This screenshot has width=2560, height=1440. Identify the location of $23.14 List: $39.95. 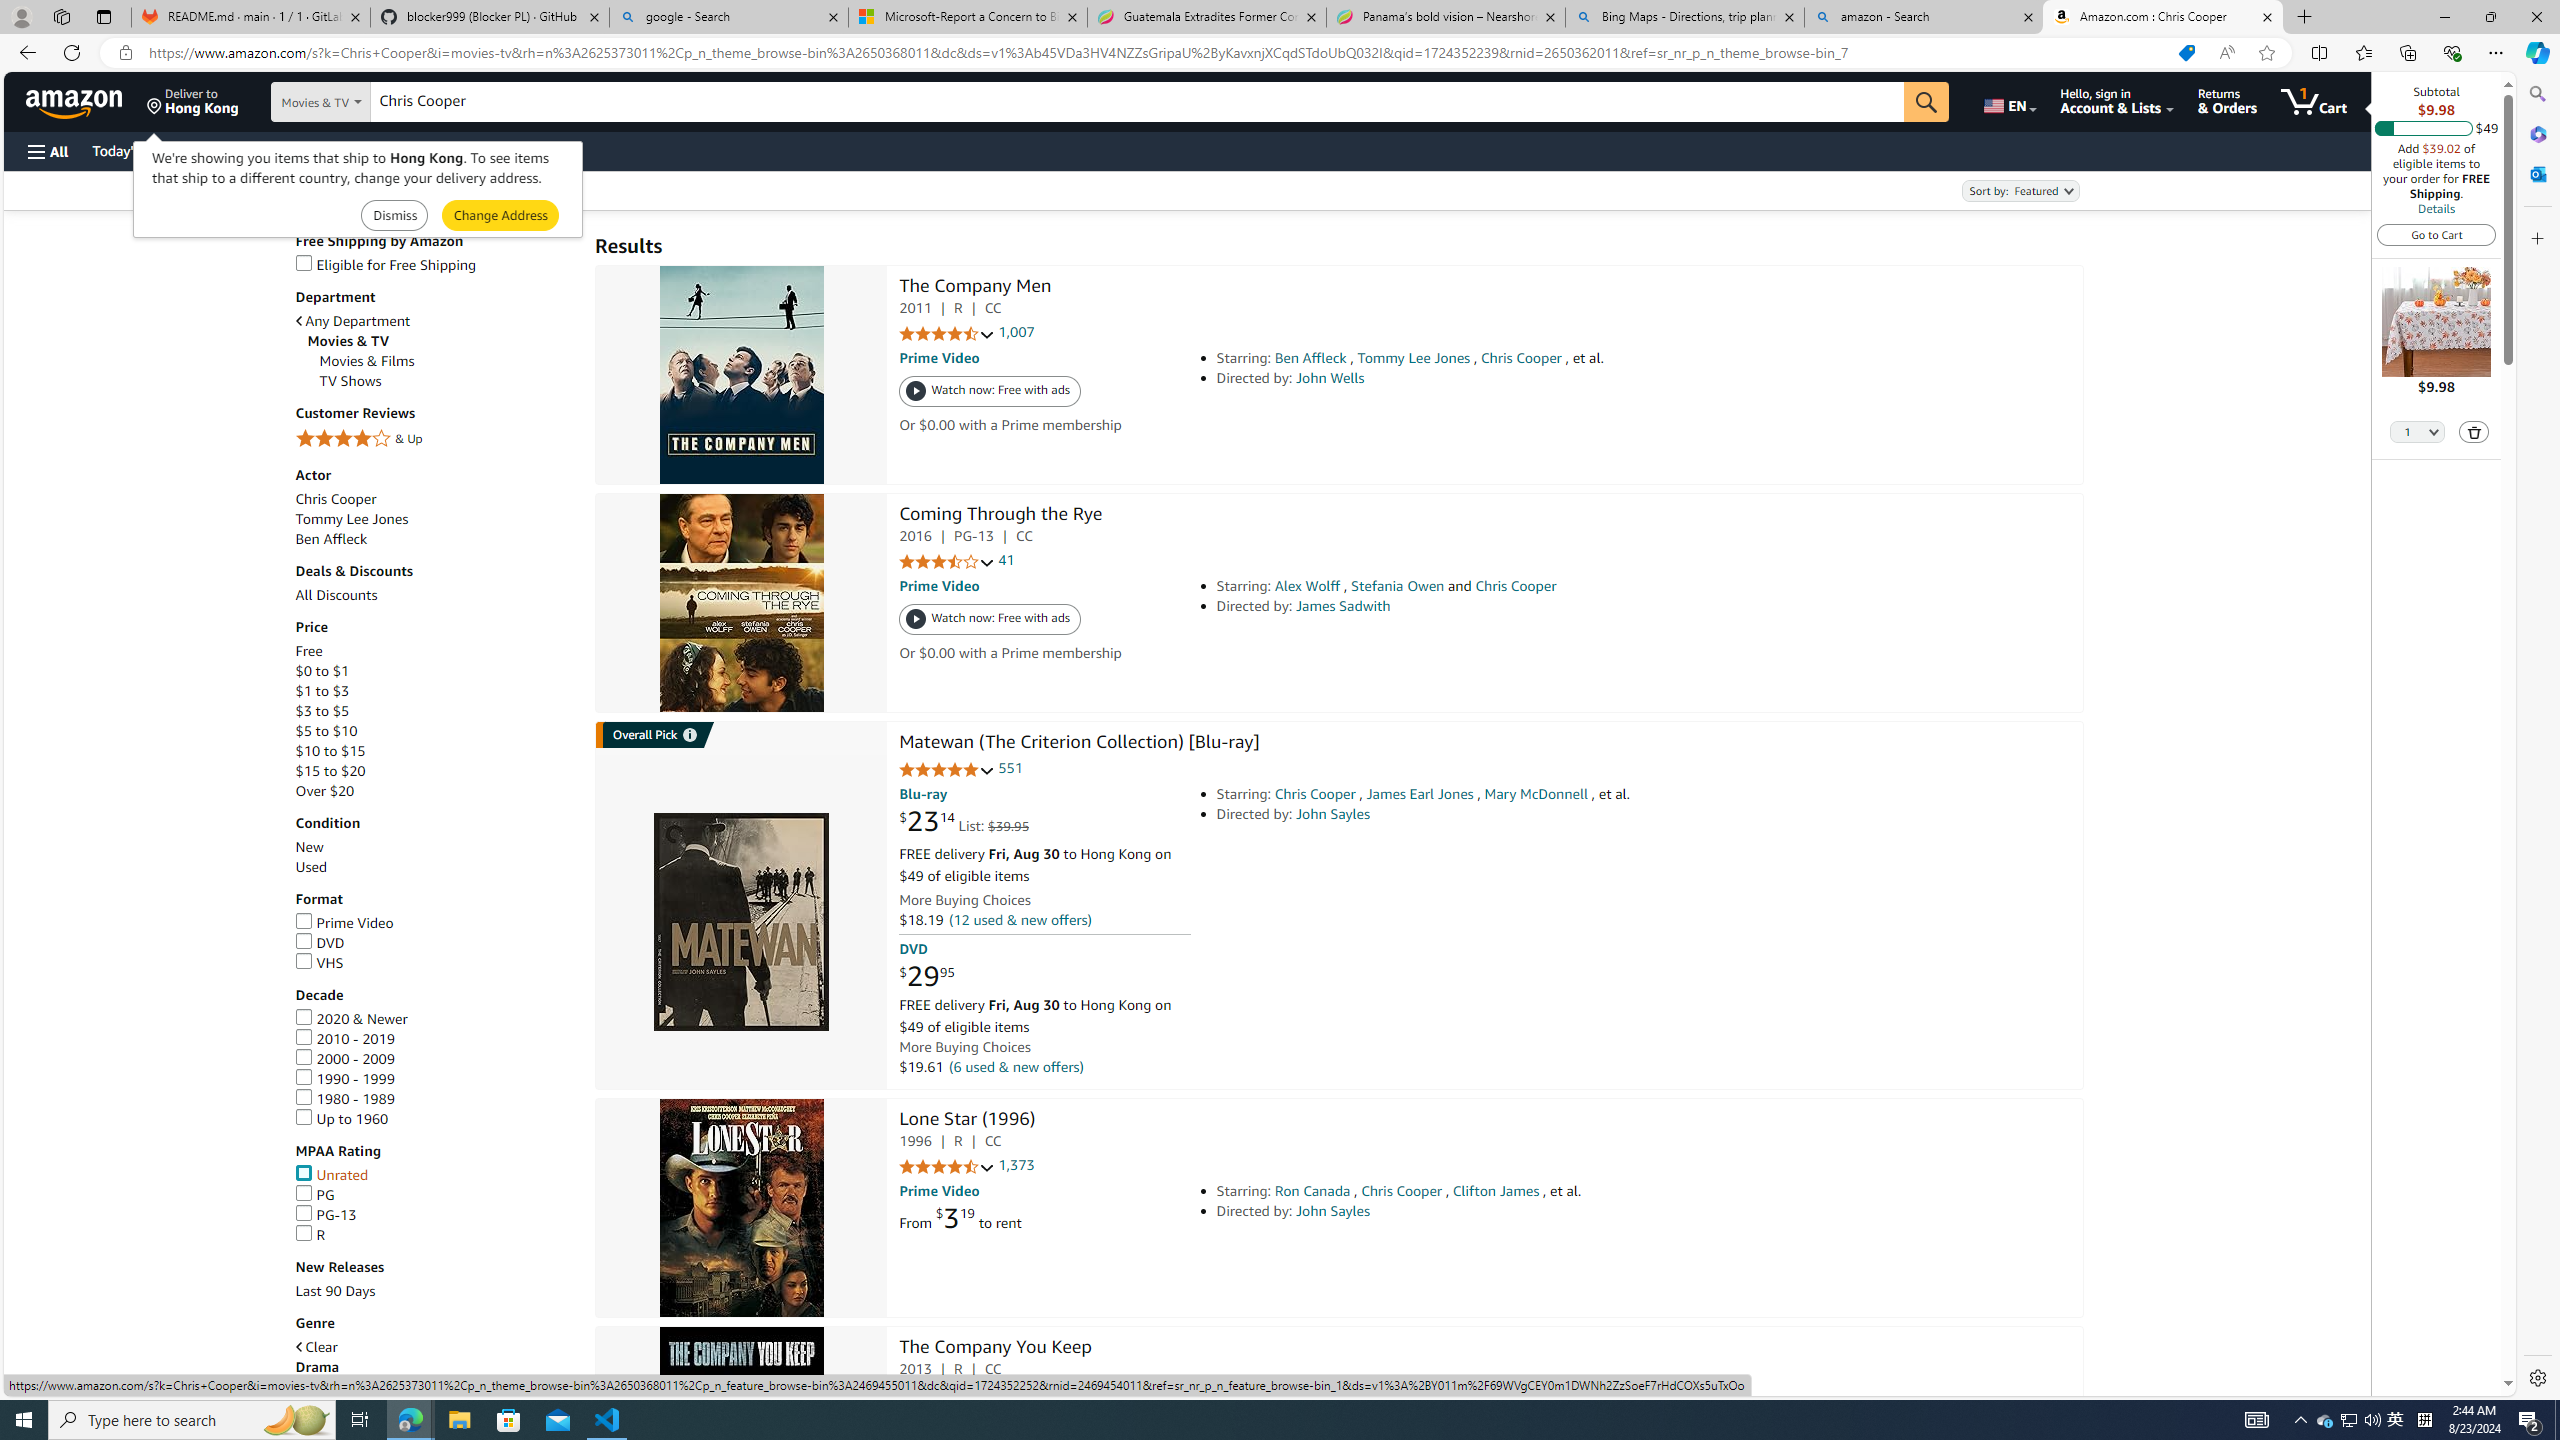
(964, 821).